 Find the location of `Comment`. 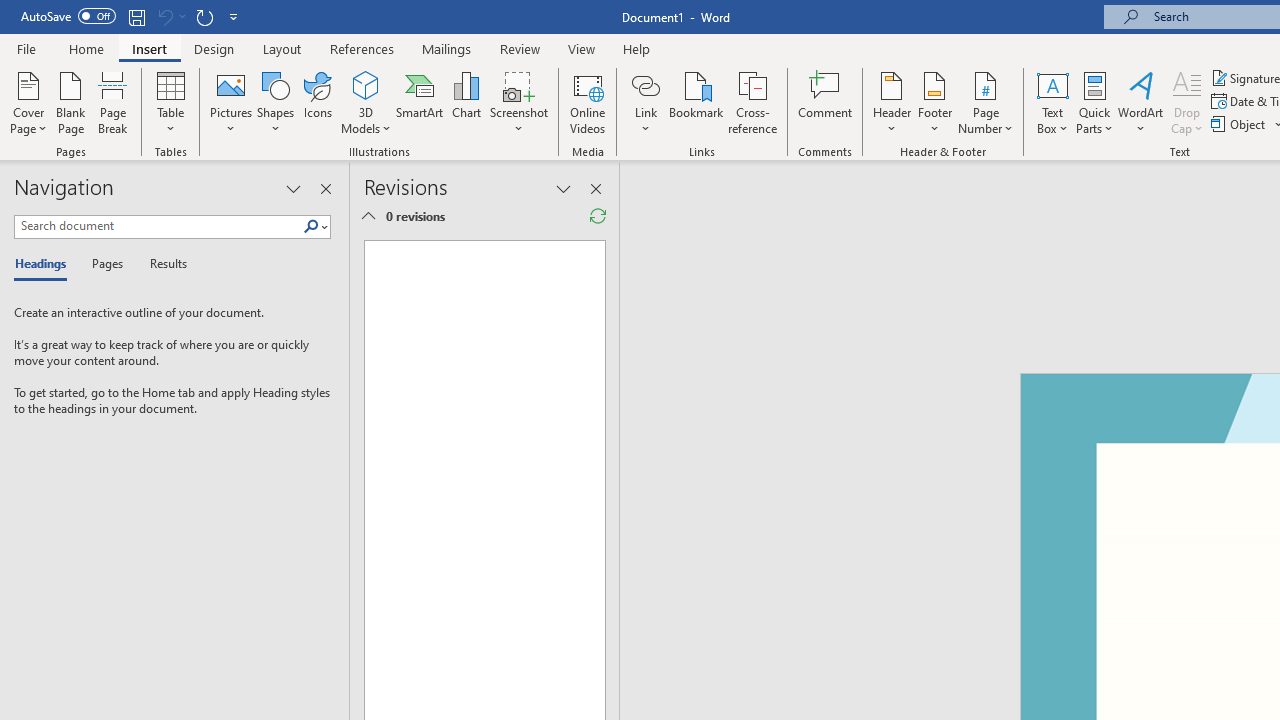

Comment is located at coordinates (826, 102).